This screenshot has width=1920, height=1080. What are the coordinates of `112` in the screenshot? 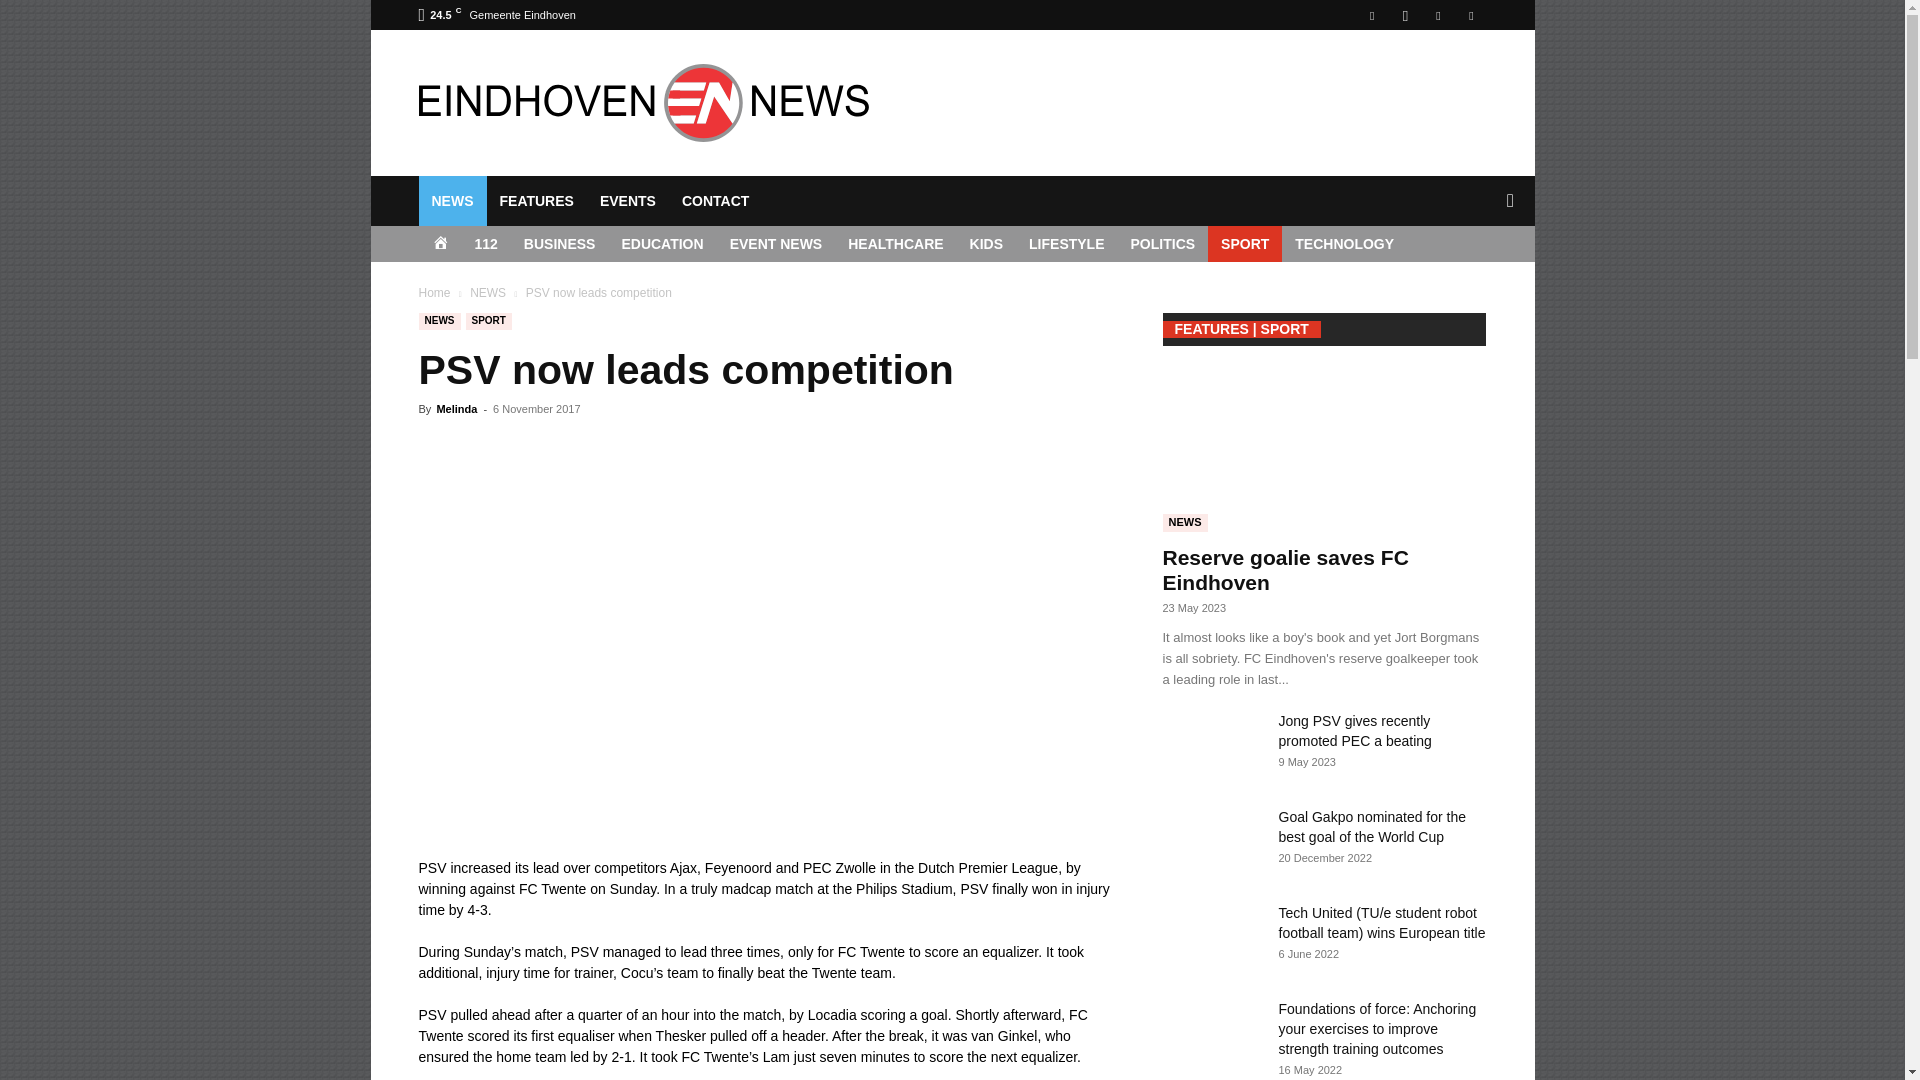 It's located at (486, 244).